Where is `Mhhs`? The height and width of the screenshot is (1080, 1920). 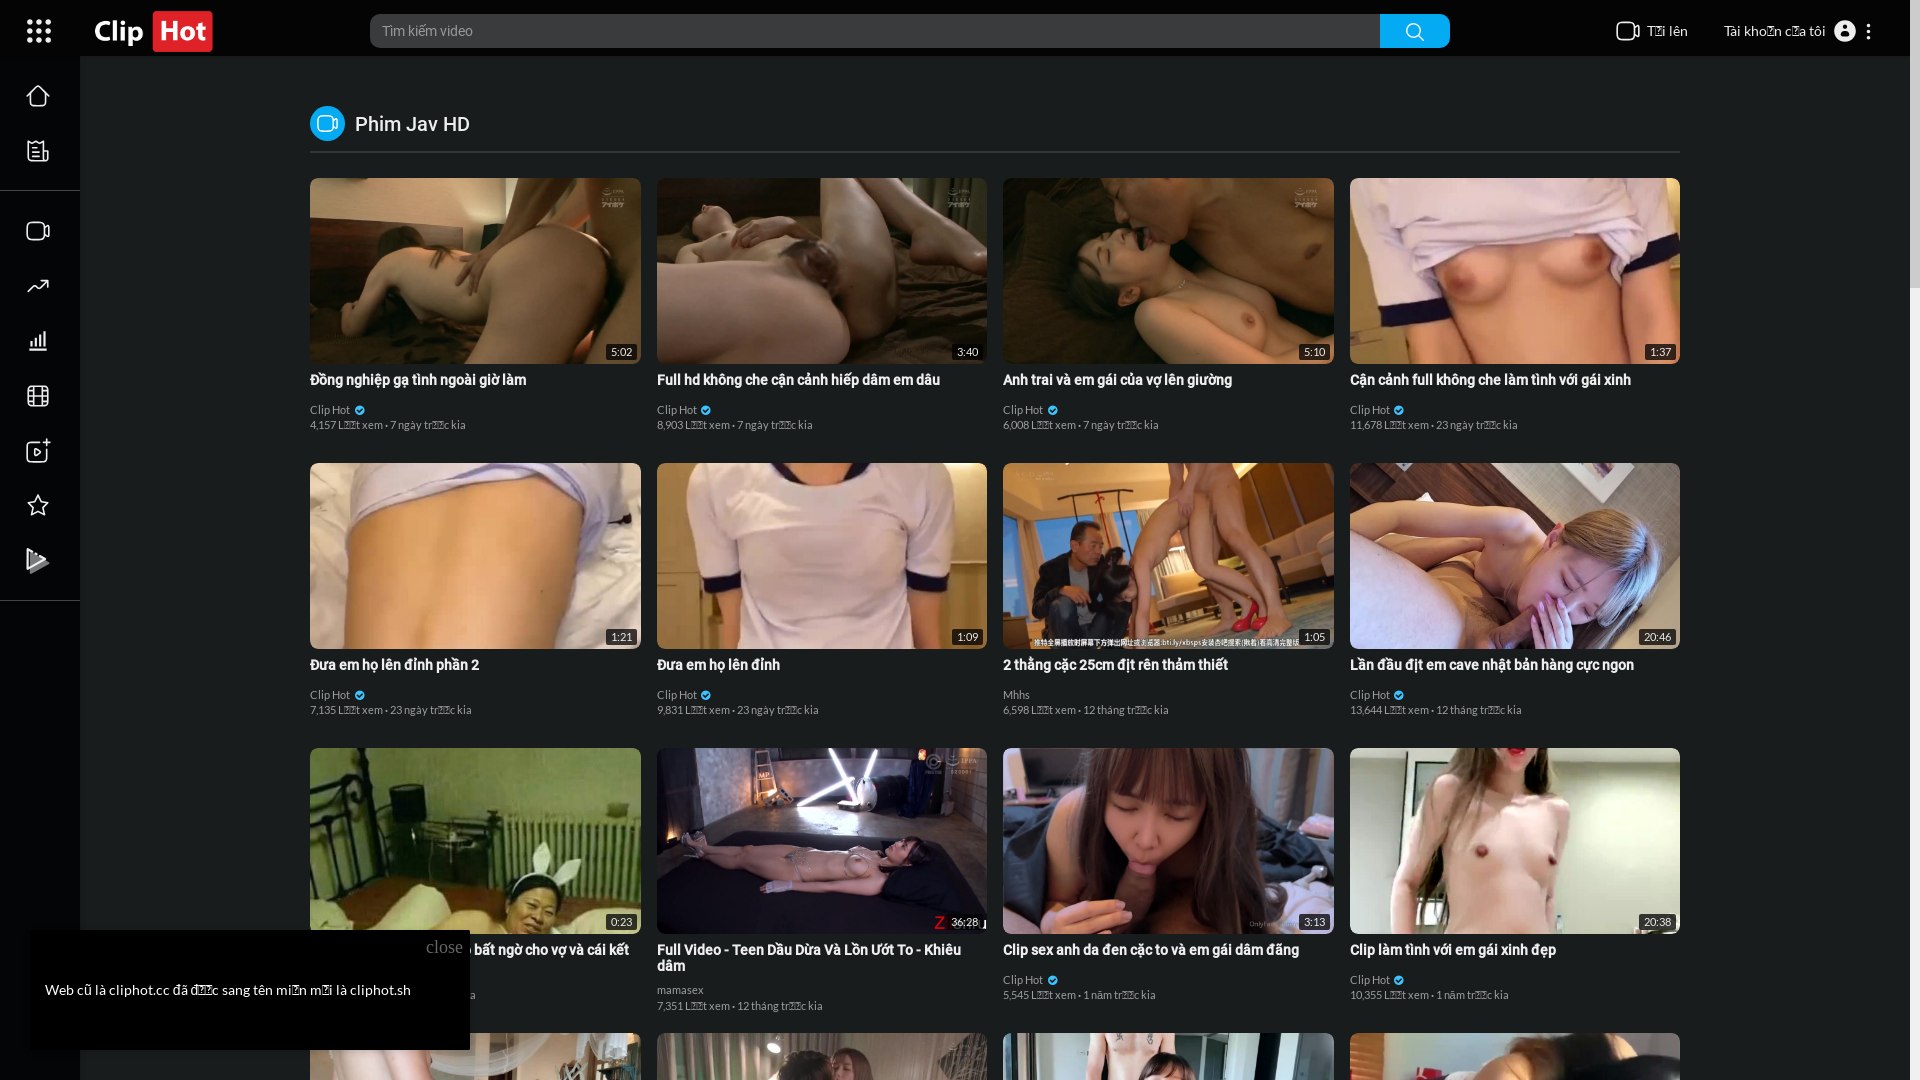
Mhhs is located at coordinates (1016, 694).